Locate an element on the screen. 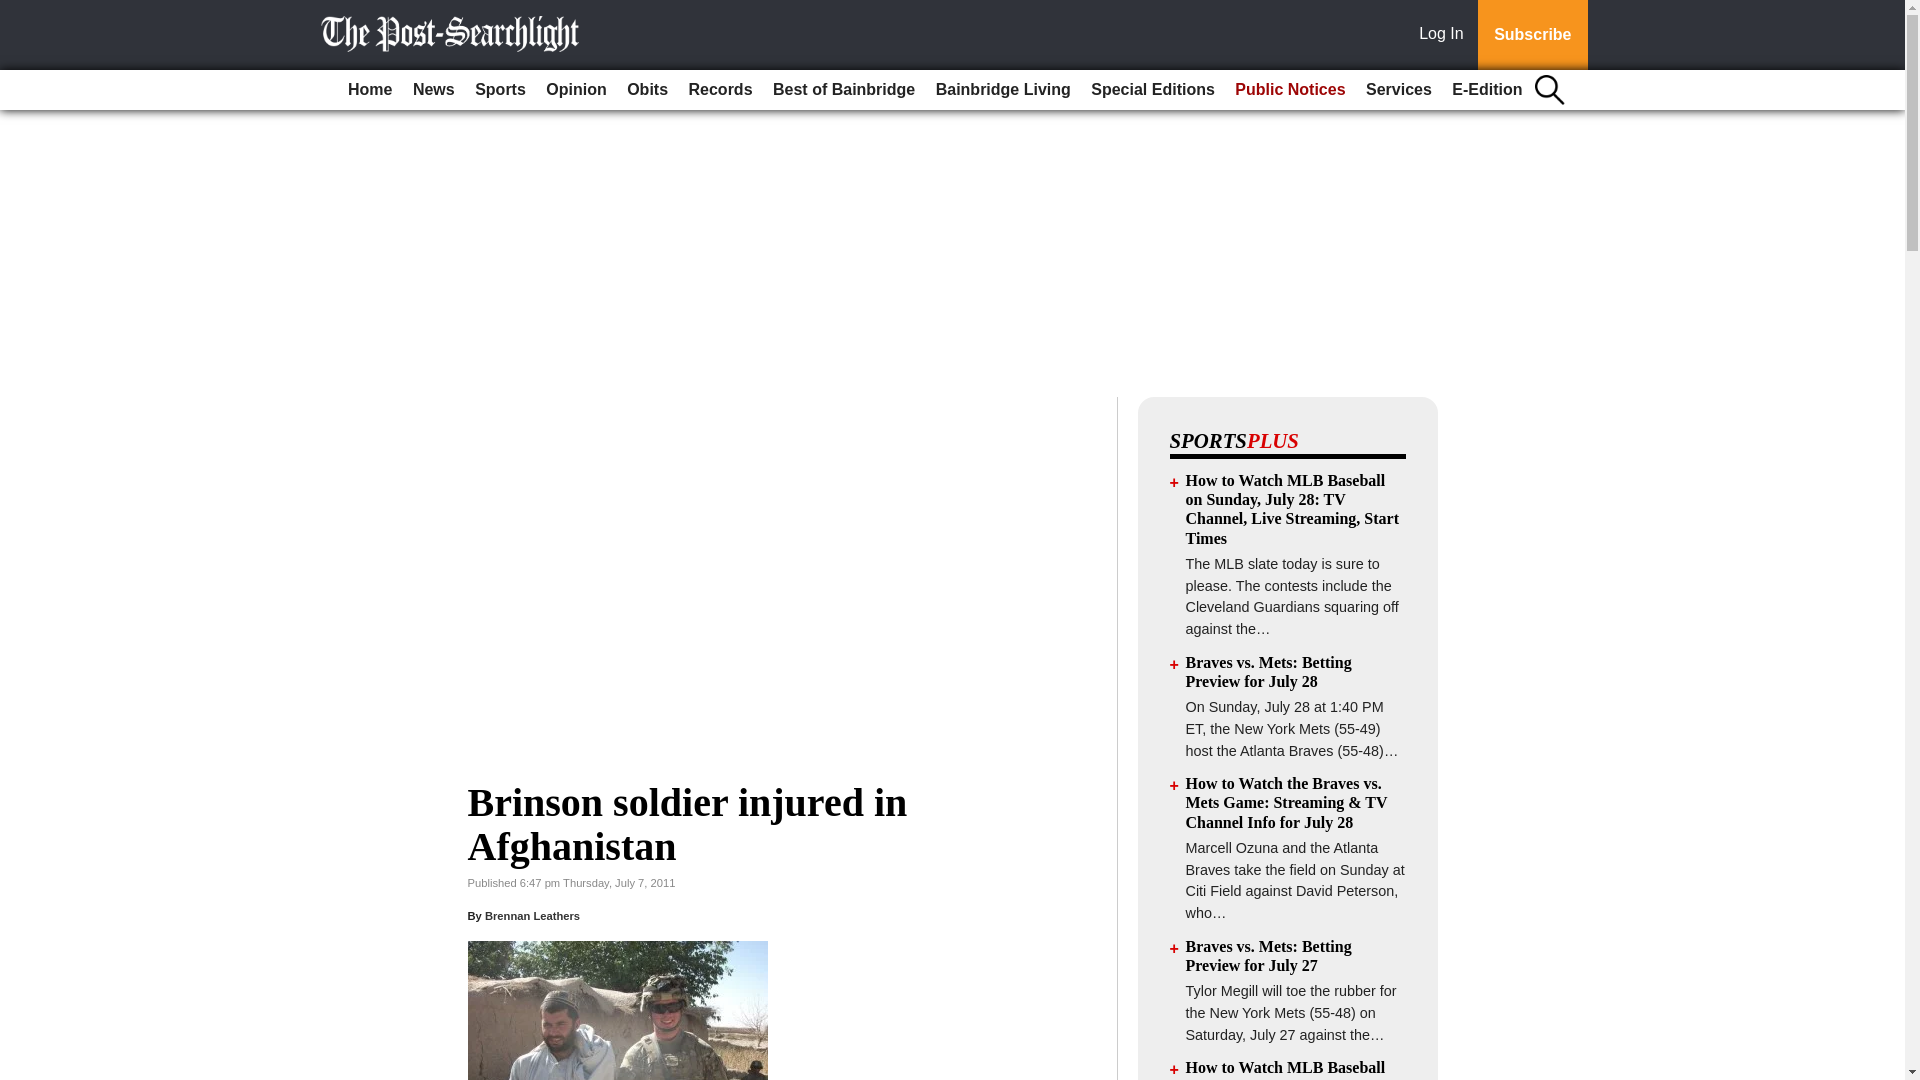 Image resolution: width=1920 pixels, height=1080 pixels. News is located at coordinates (434, 90).